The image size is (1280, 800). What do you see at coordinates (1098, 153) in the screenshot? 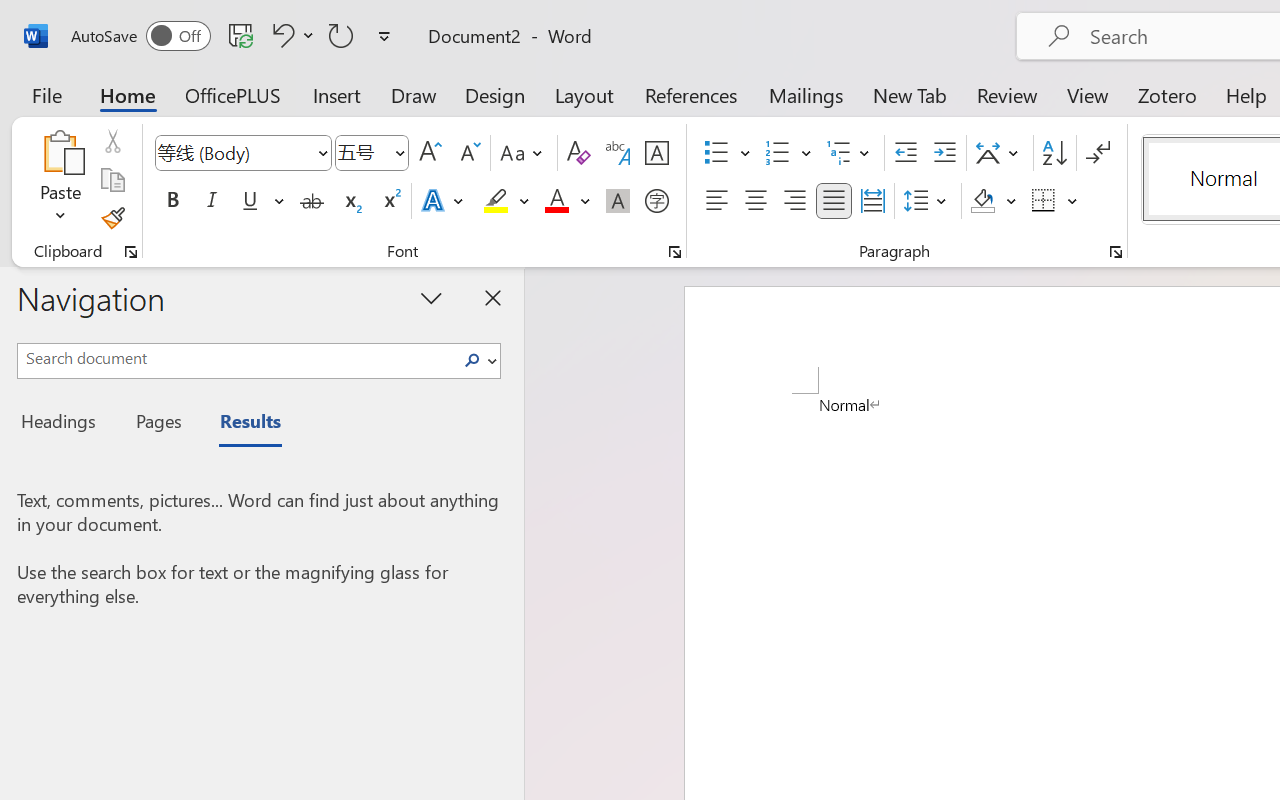
I see `Show/Hide Editing Marks` at bounding box center [1098, 153].